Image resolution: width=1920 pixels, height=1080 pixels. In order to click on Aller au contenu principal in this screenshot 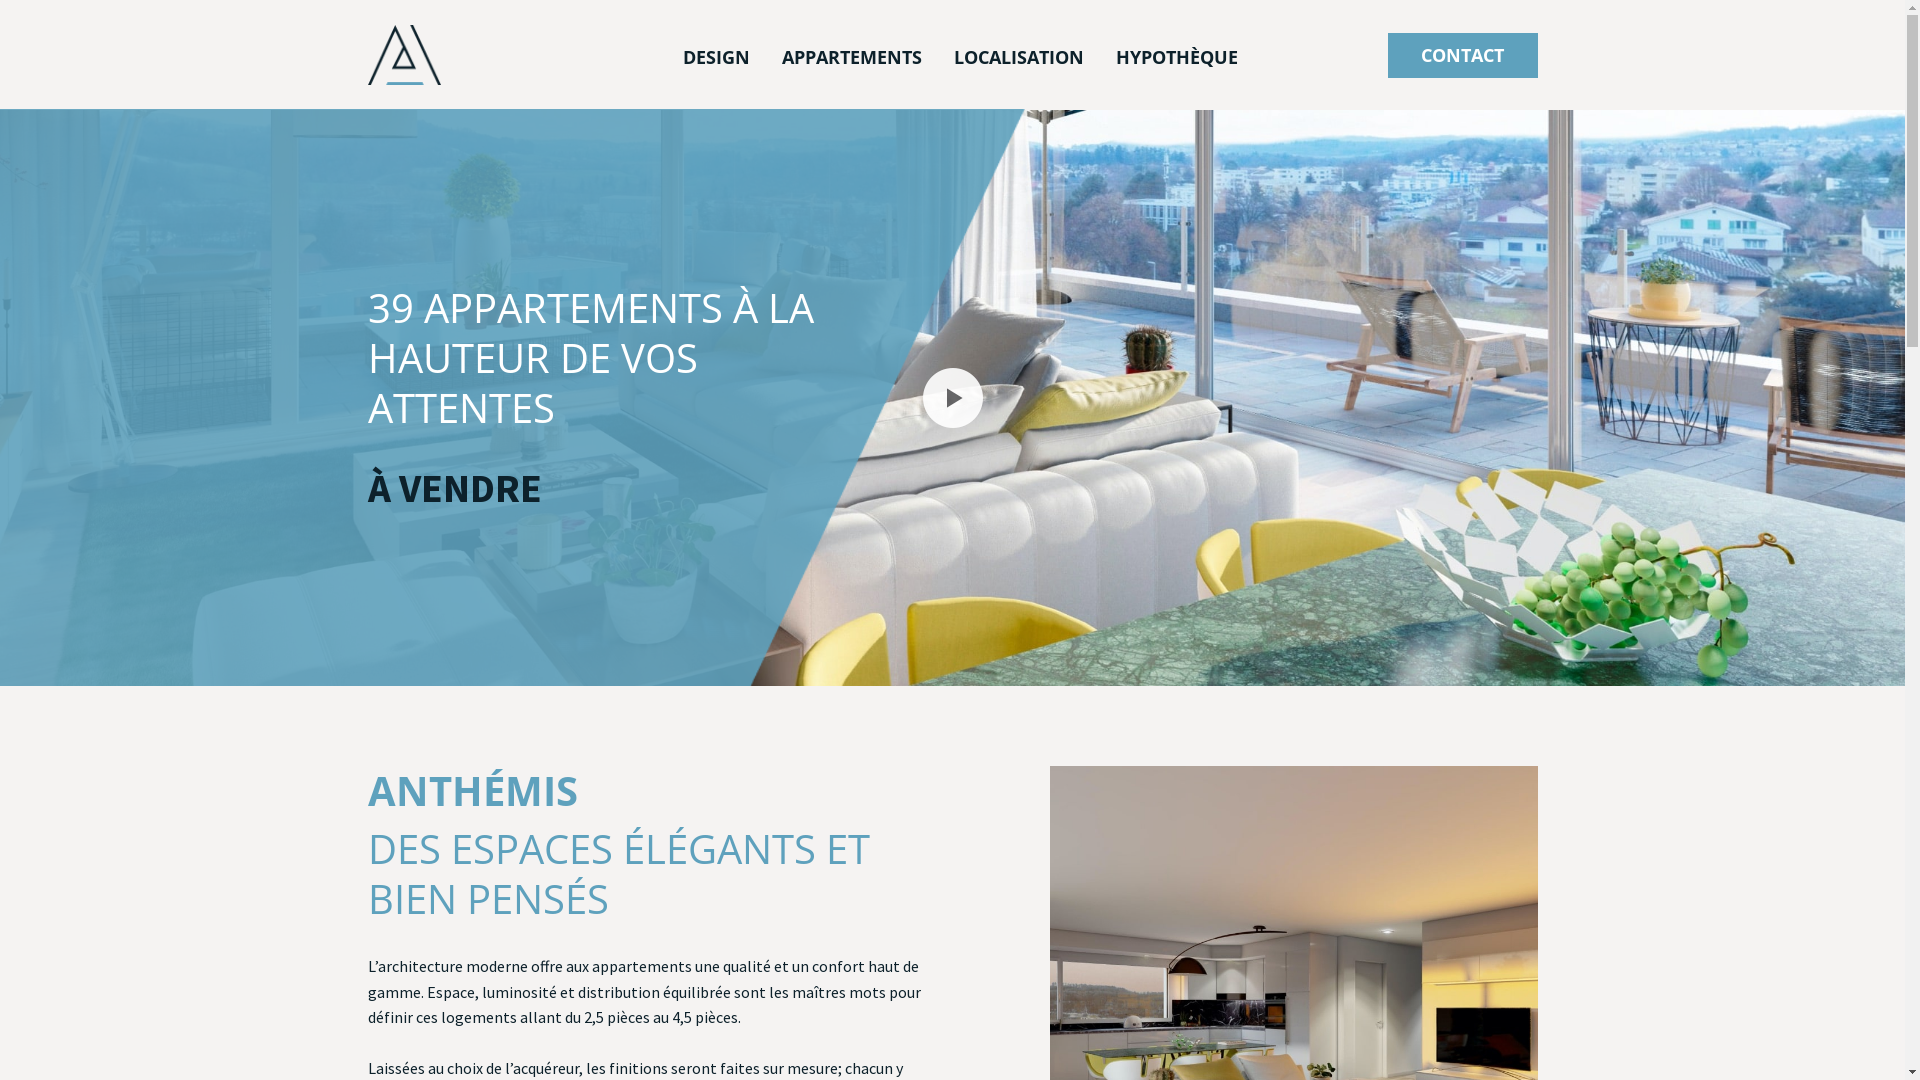, I will do `click(0, 0)`.